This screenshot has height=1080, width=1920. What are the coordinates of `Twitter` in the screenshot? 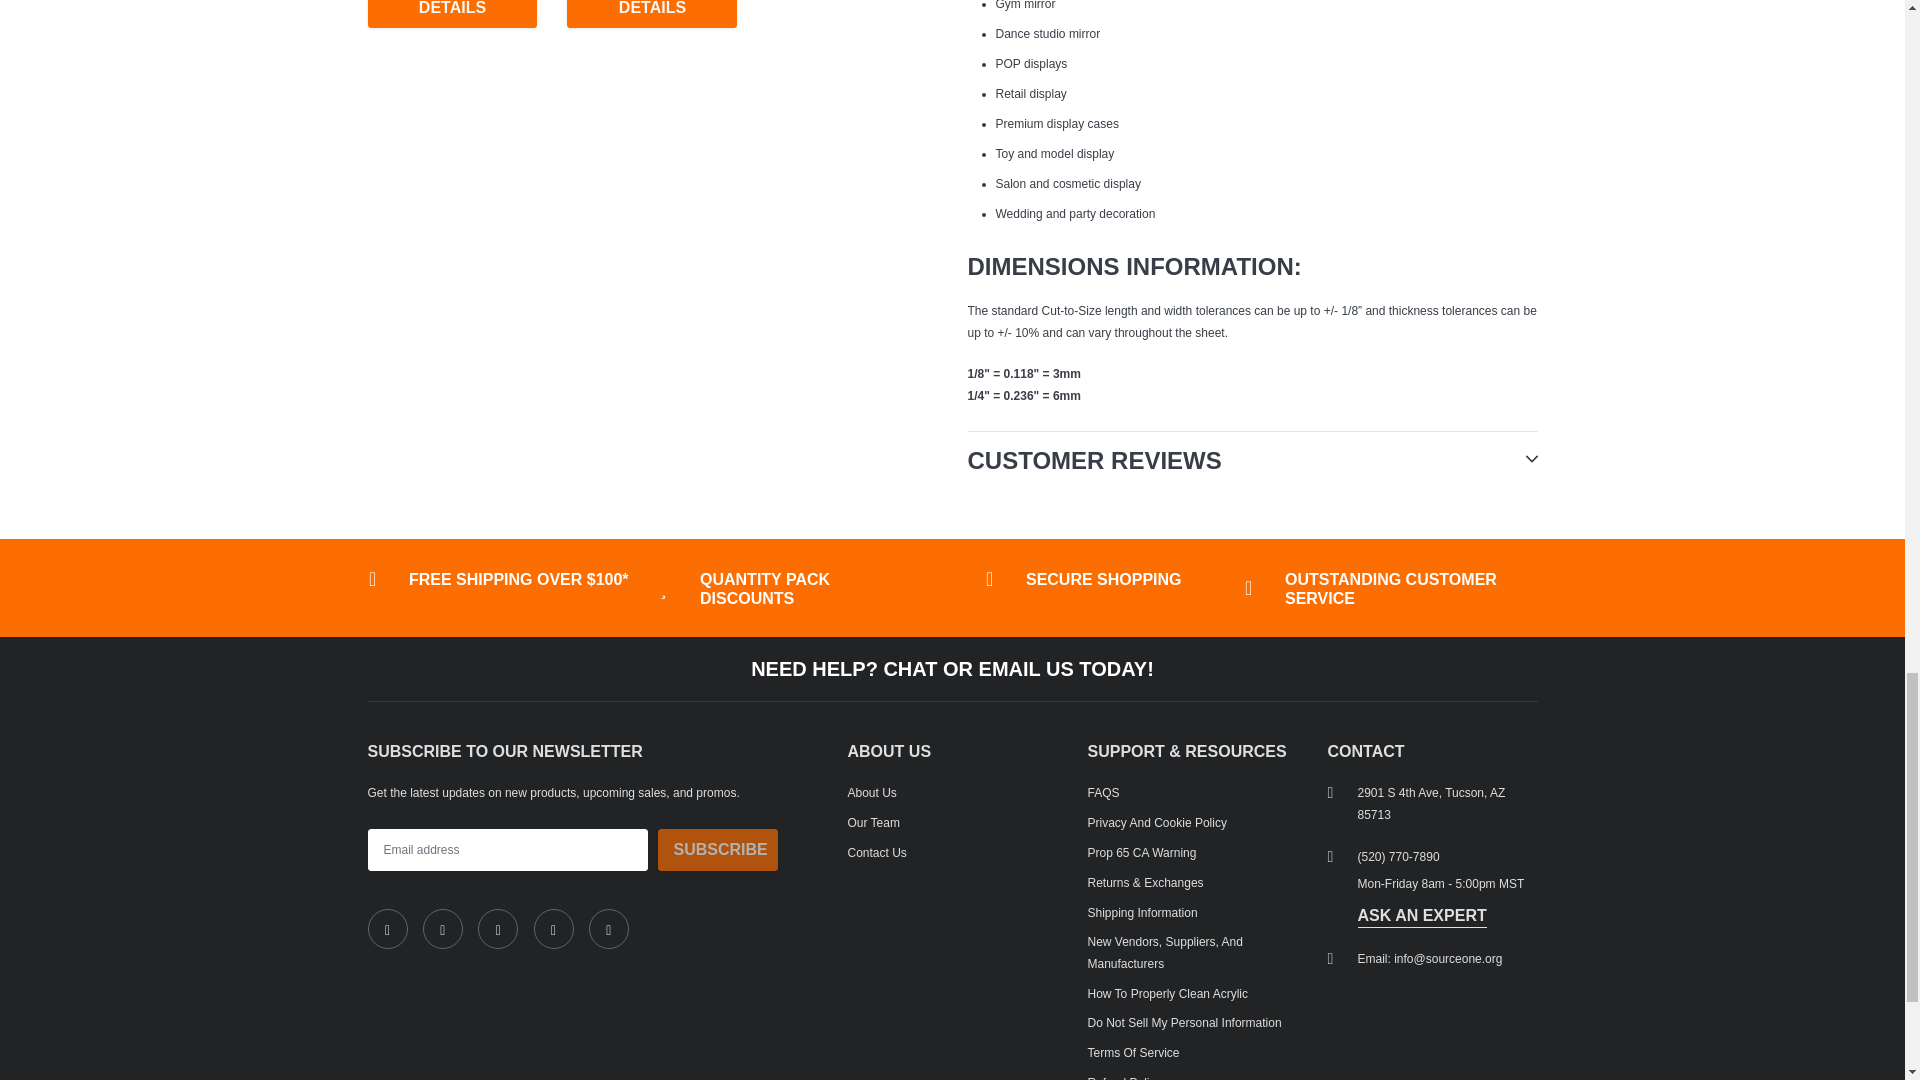 It's located at (442, 929).